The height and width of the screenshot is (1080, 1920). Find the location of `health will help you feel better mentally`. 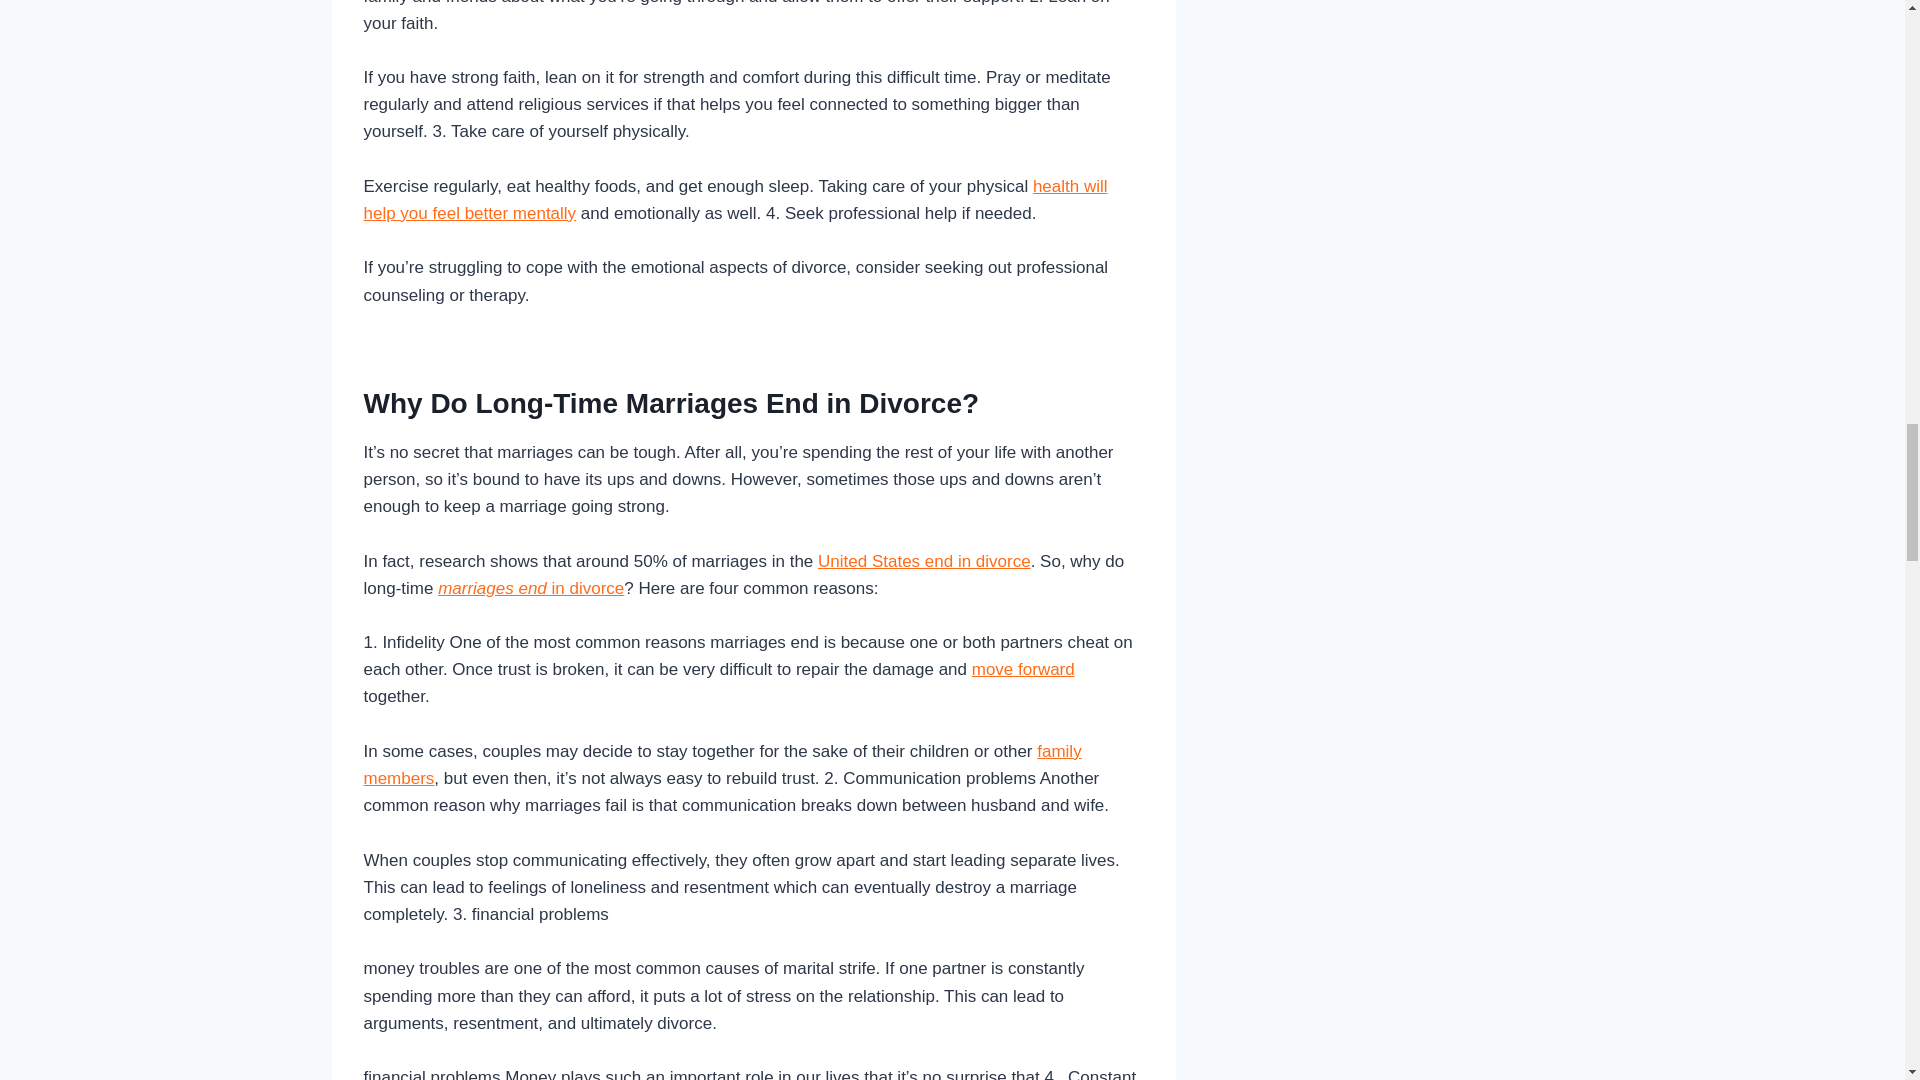

health will help you feel better mentally is located at coordinates (736, 200).